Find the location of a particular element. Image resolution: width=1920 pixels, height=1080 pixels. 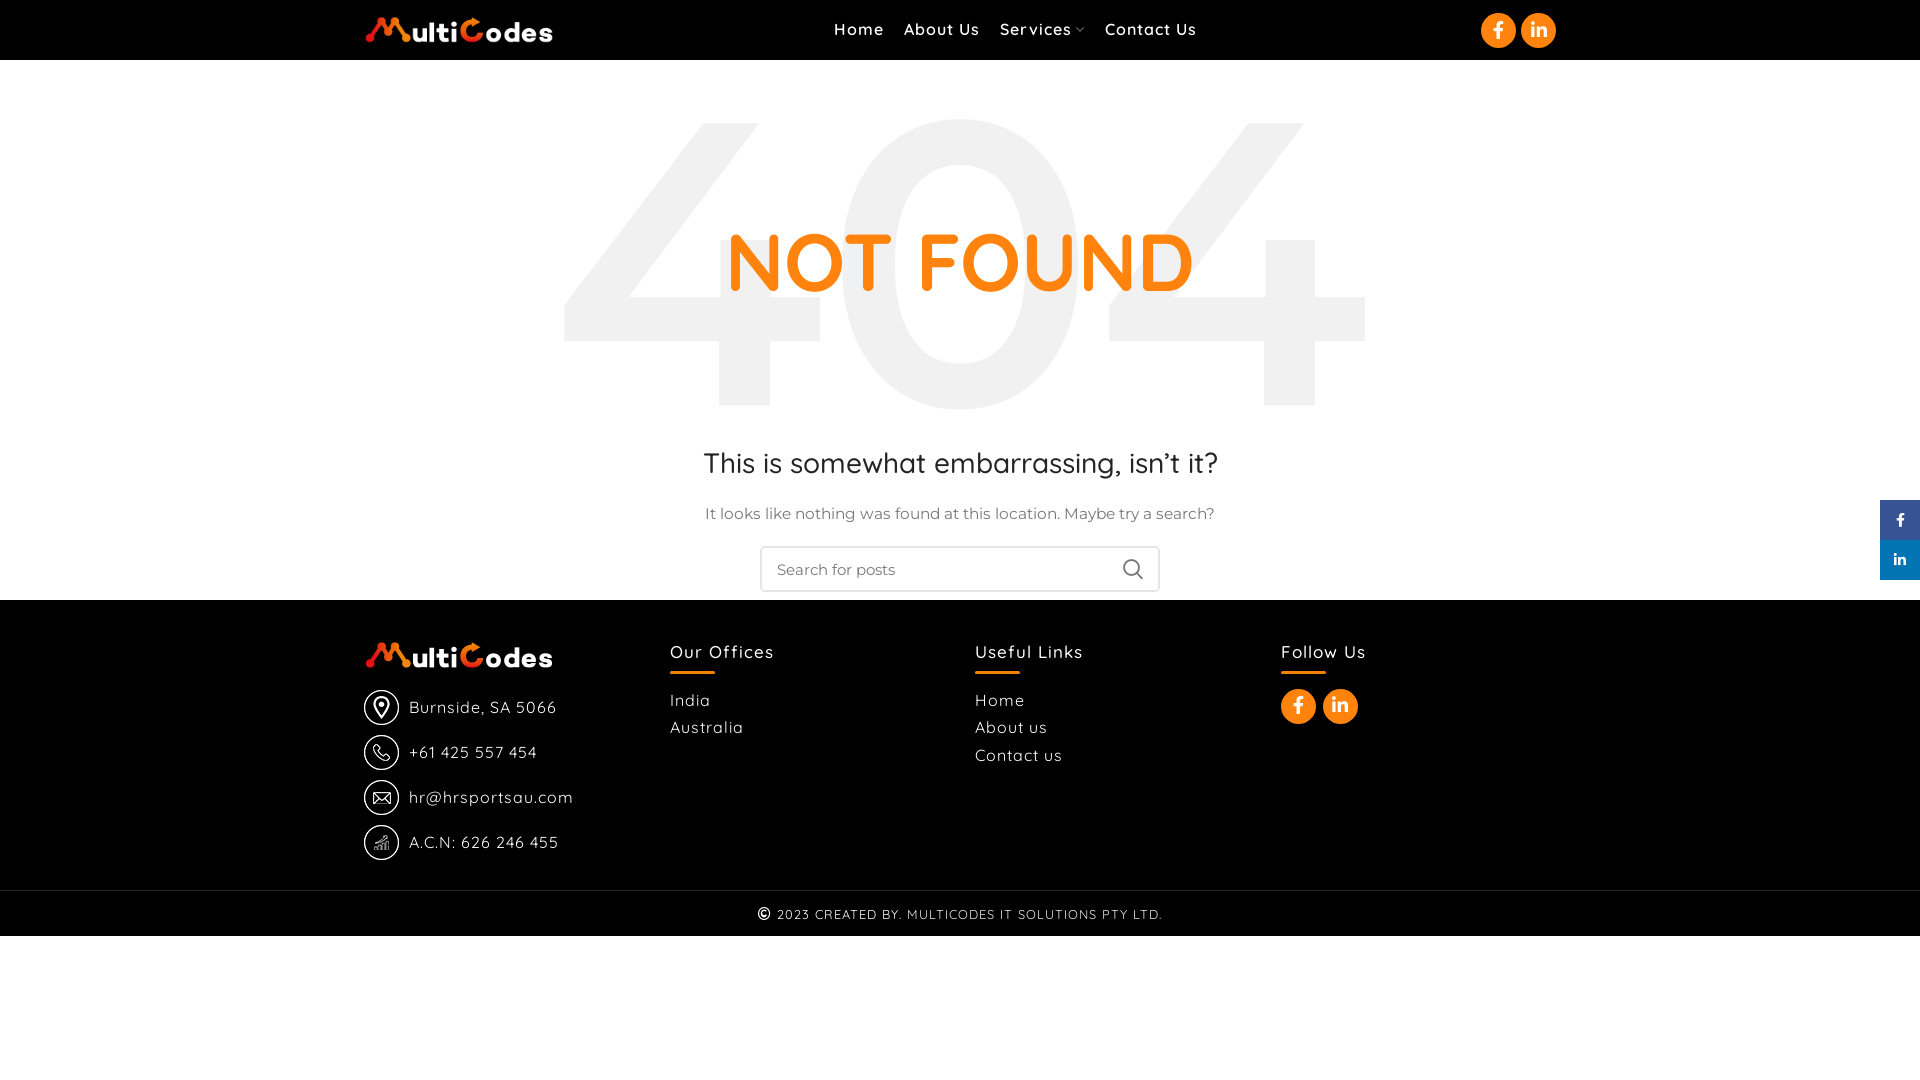

mail-new is located at coordinates (382, 798).